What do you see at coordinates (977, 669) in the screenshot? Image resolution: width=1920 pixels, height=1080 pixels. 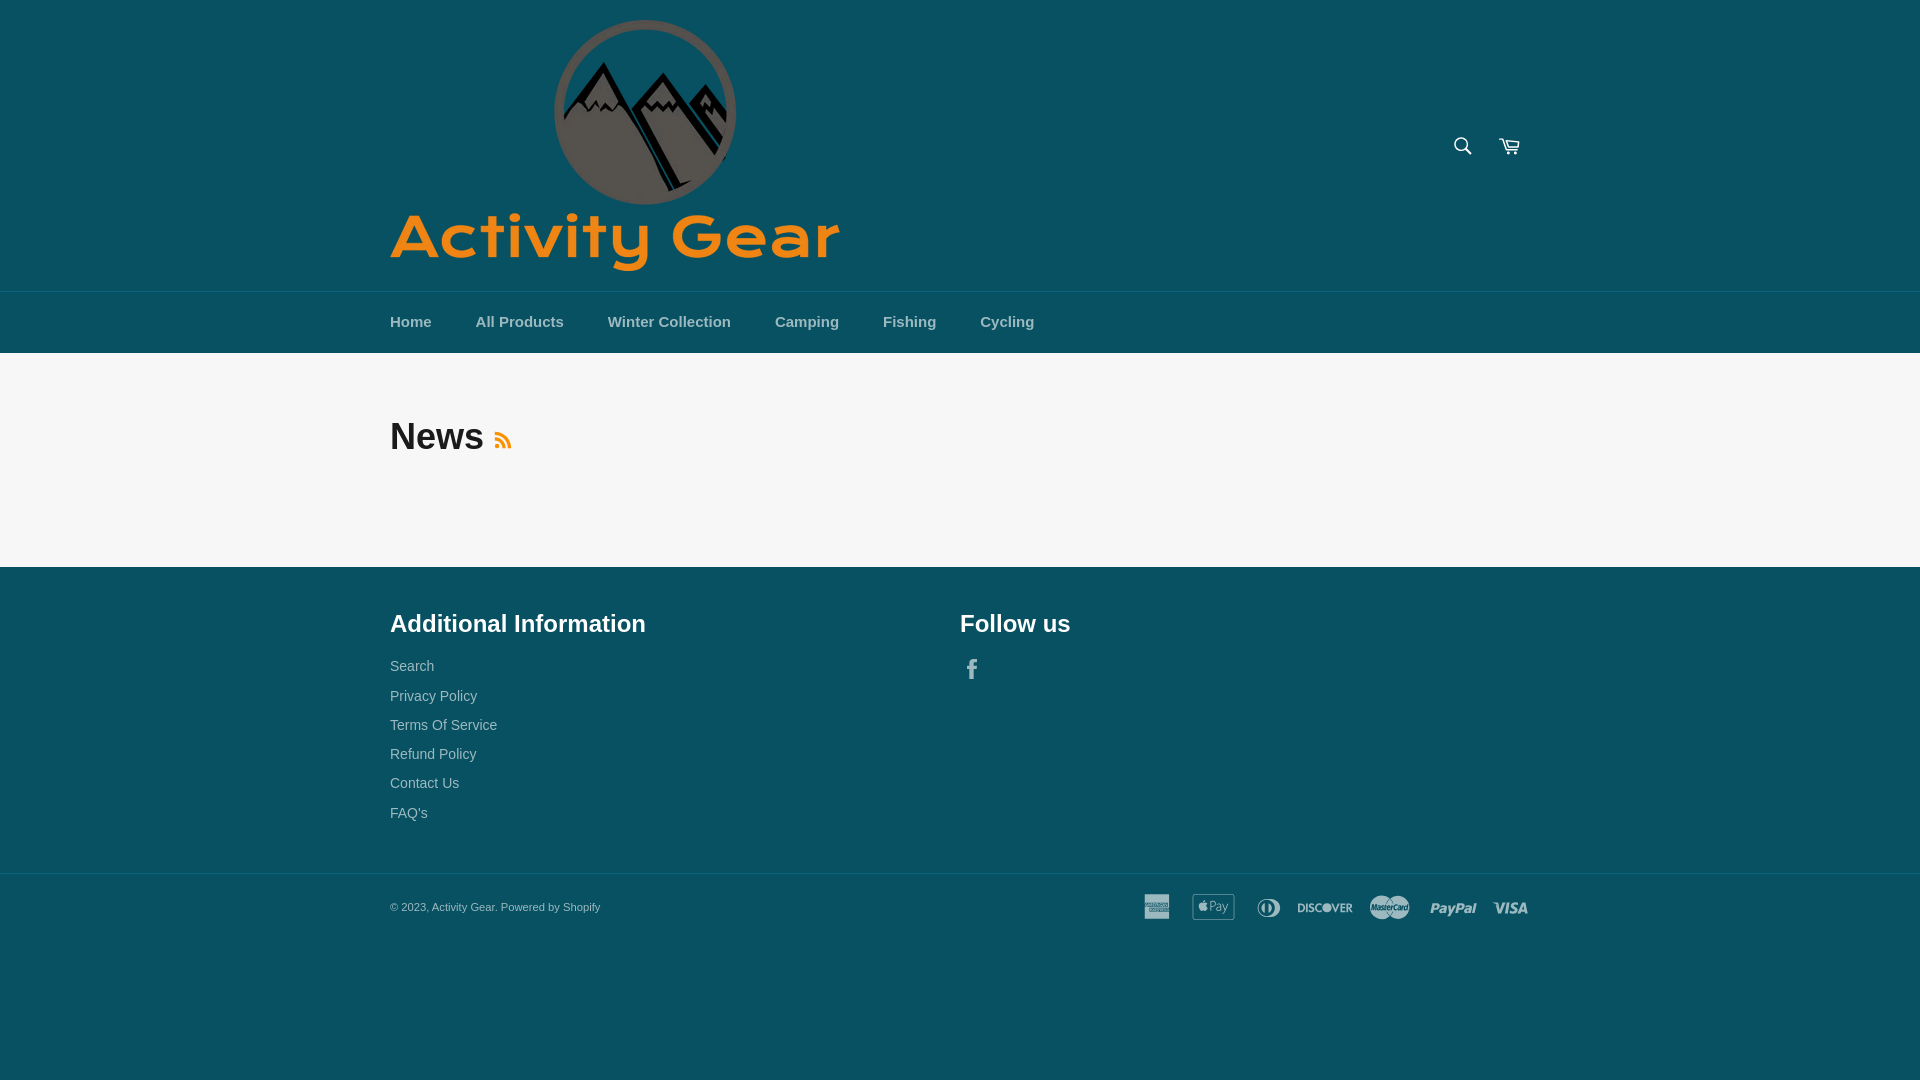 I see `Facebook` at bounding box center [977, 669].